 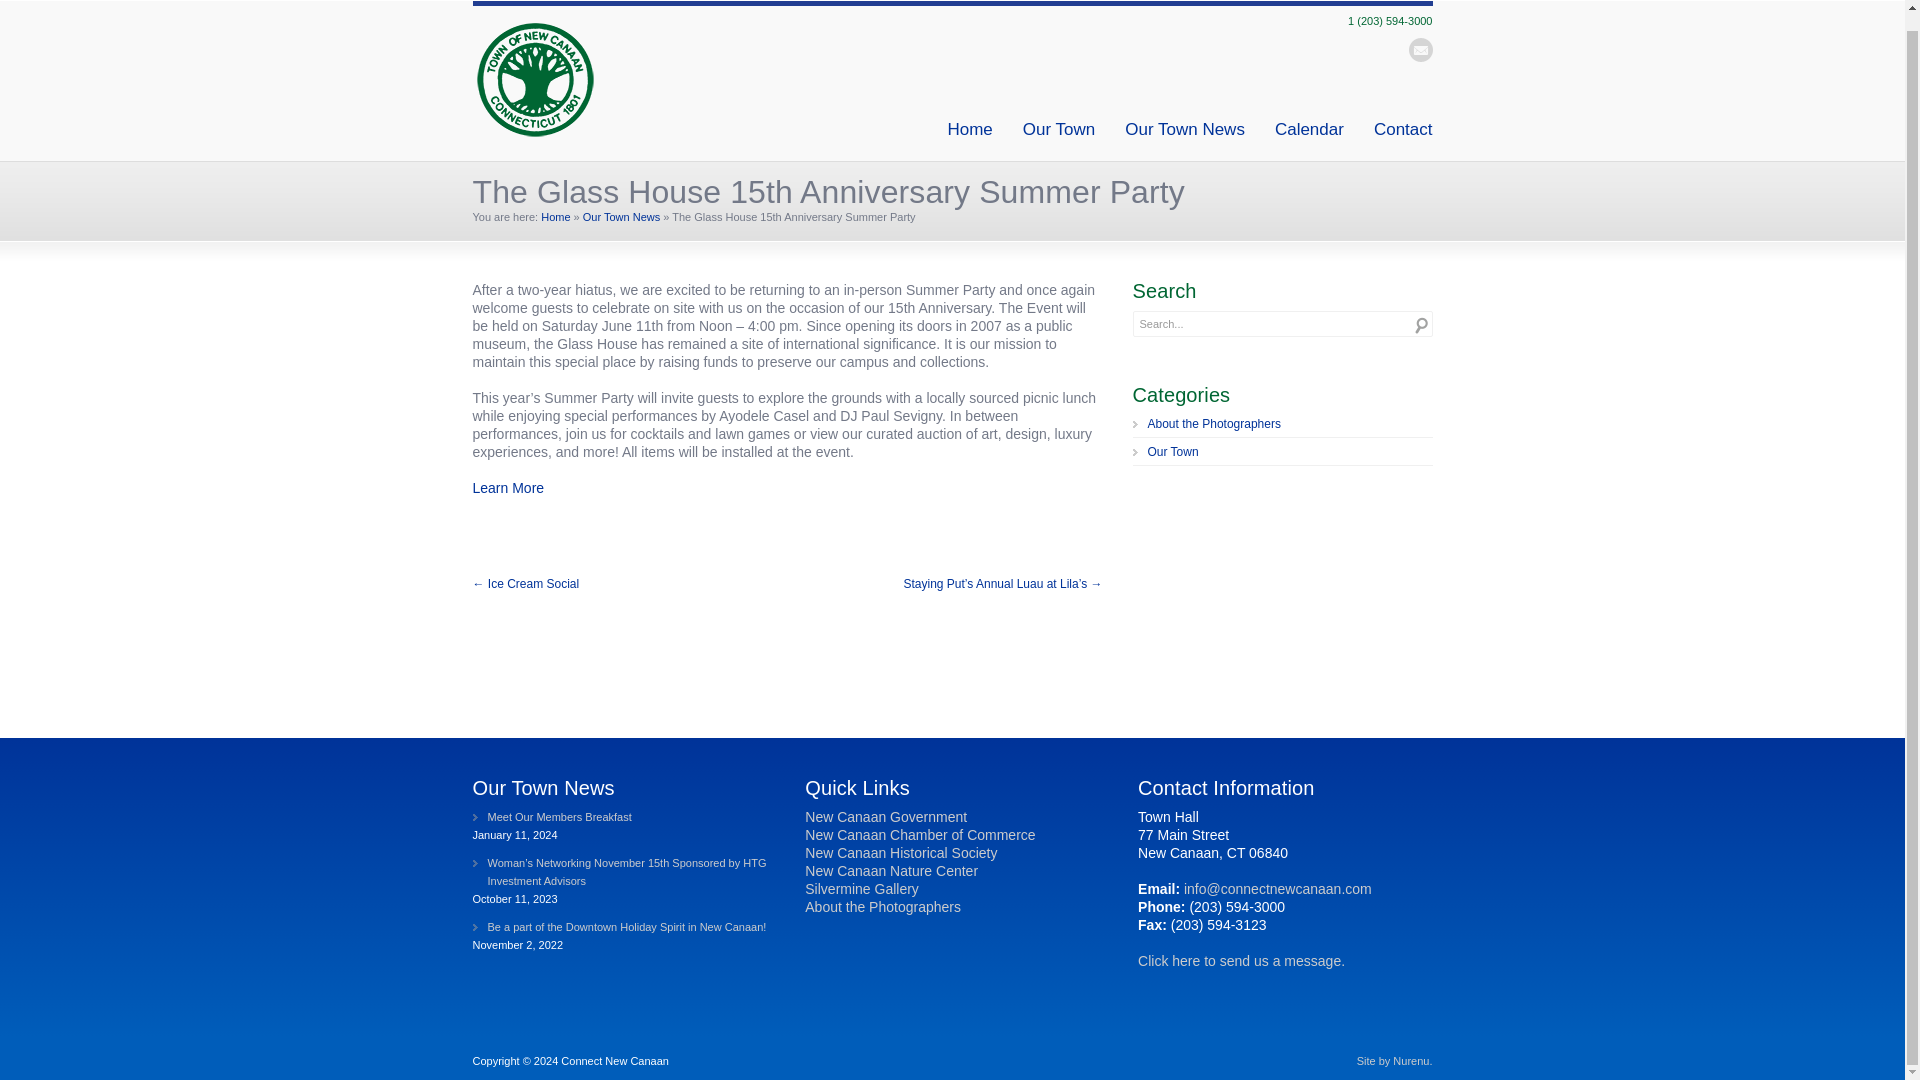 What do you see at coordinates (622, 216) in the screenshot?
I see `Our Town News` at bounding box center [622, 216].